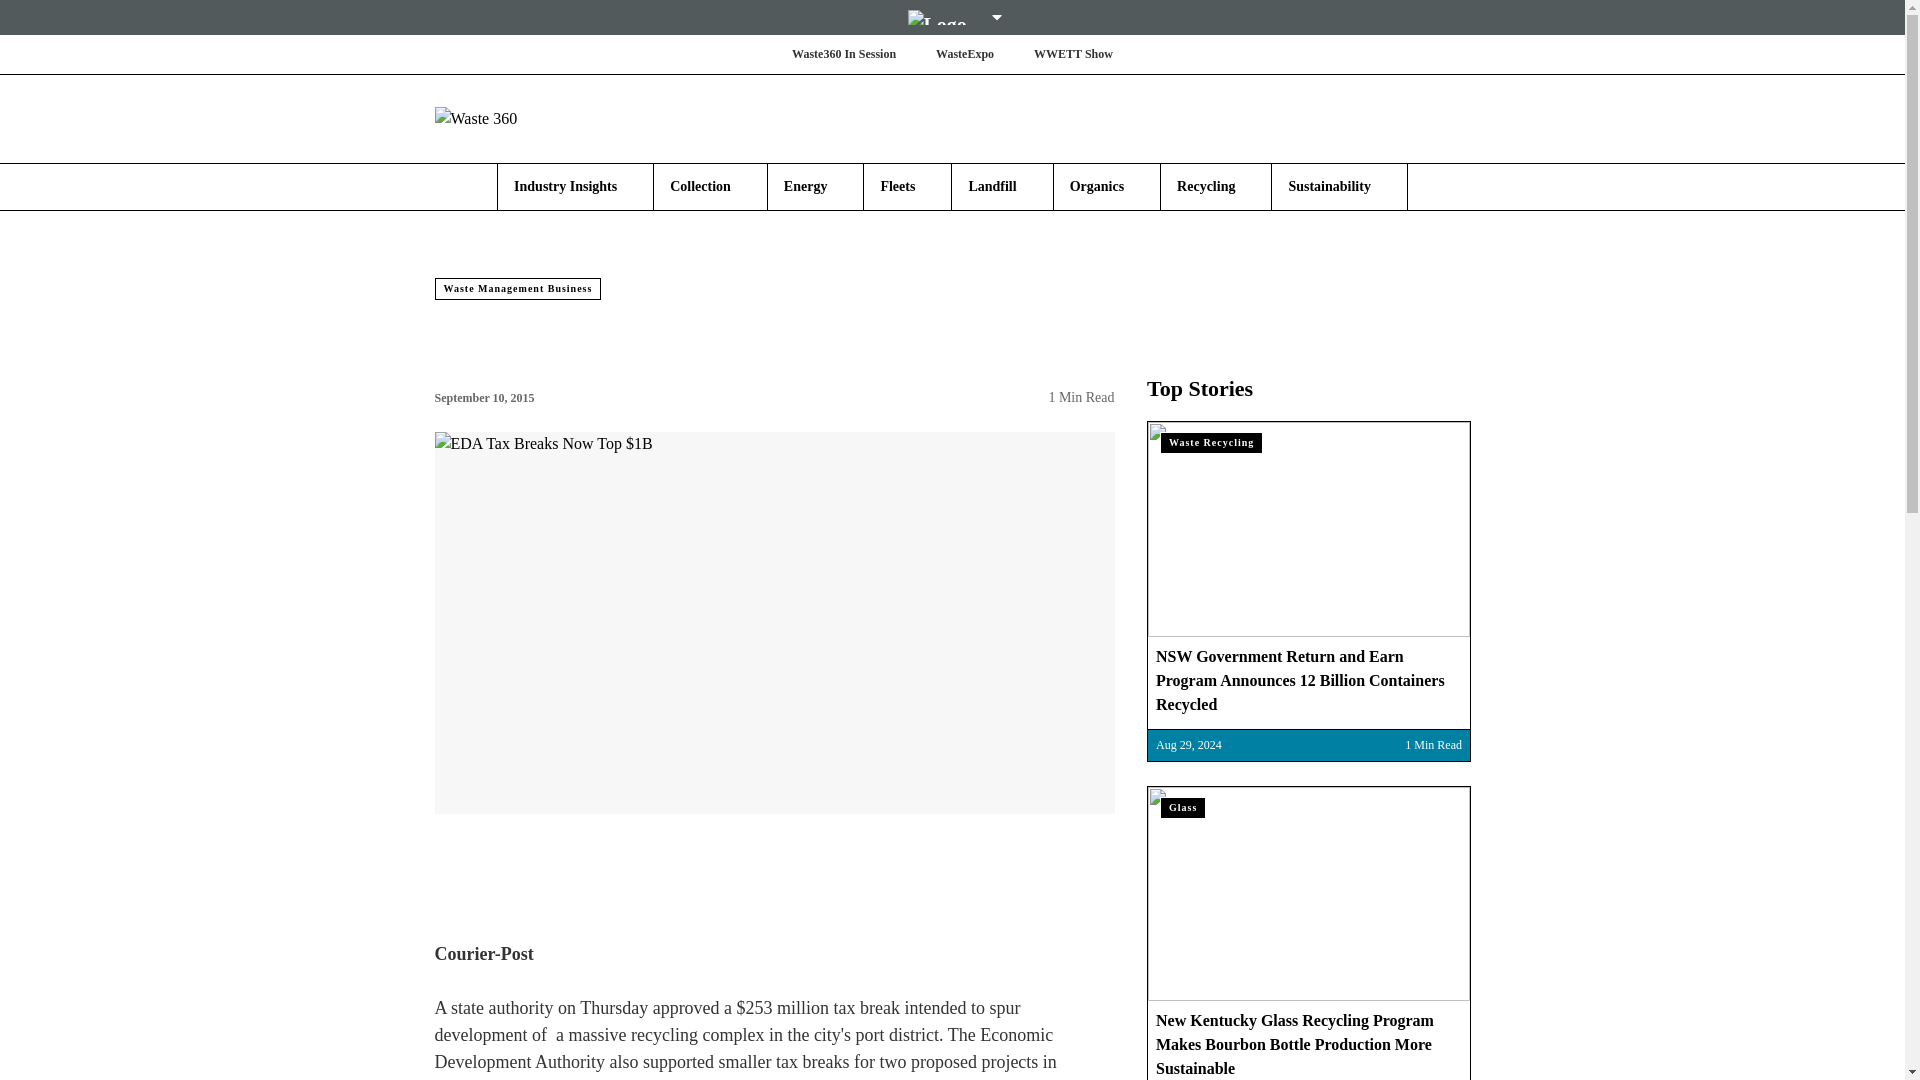 This screenshot has width=1920, height=1080. I want to click on WasteExpo, so click(964, 54).